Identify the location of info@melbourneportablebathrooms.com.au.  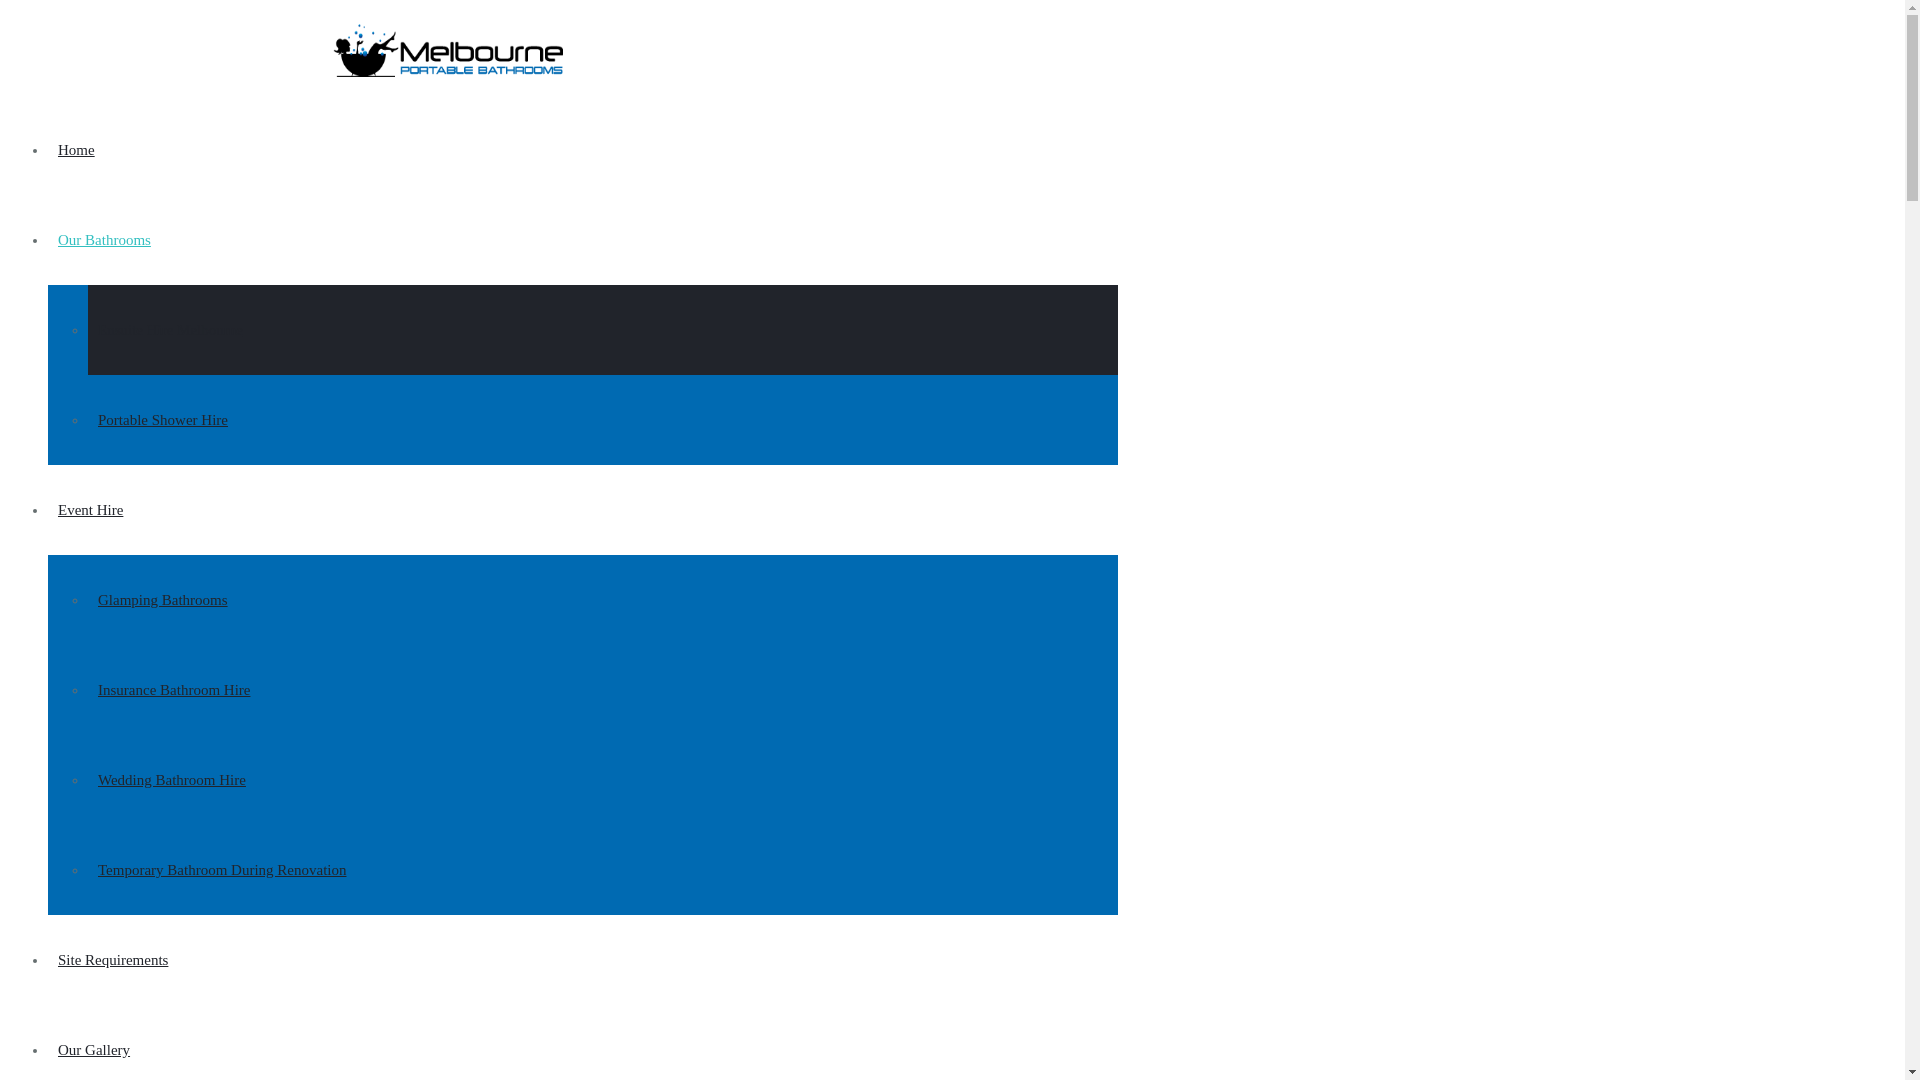
(130, 16).